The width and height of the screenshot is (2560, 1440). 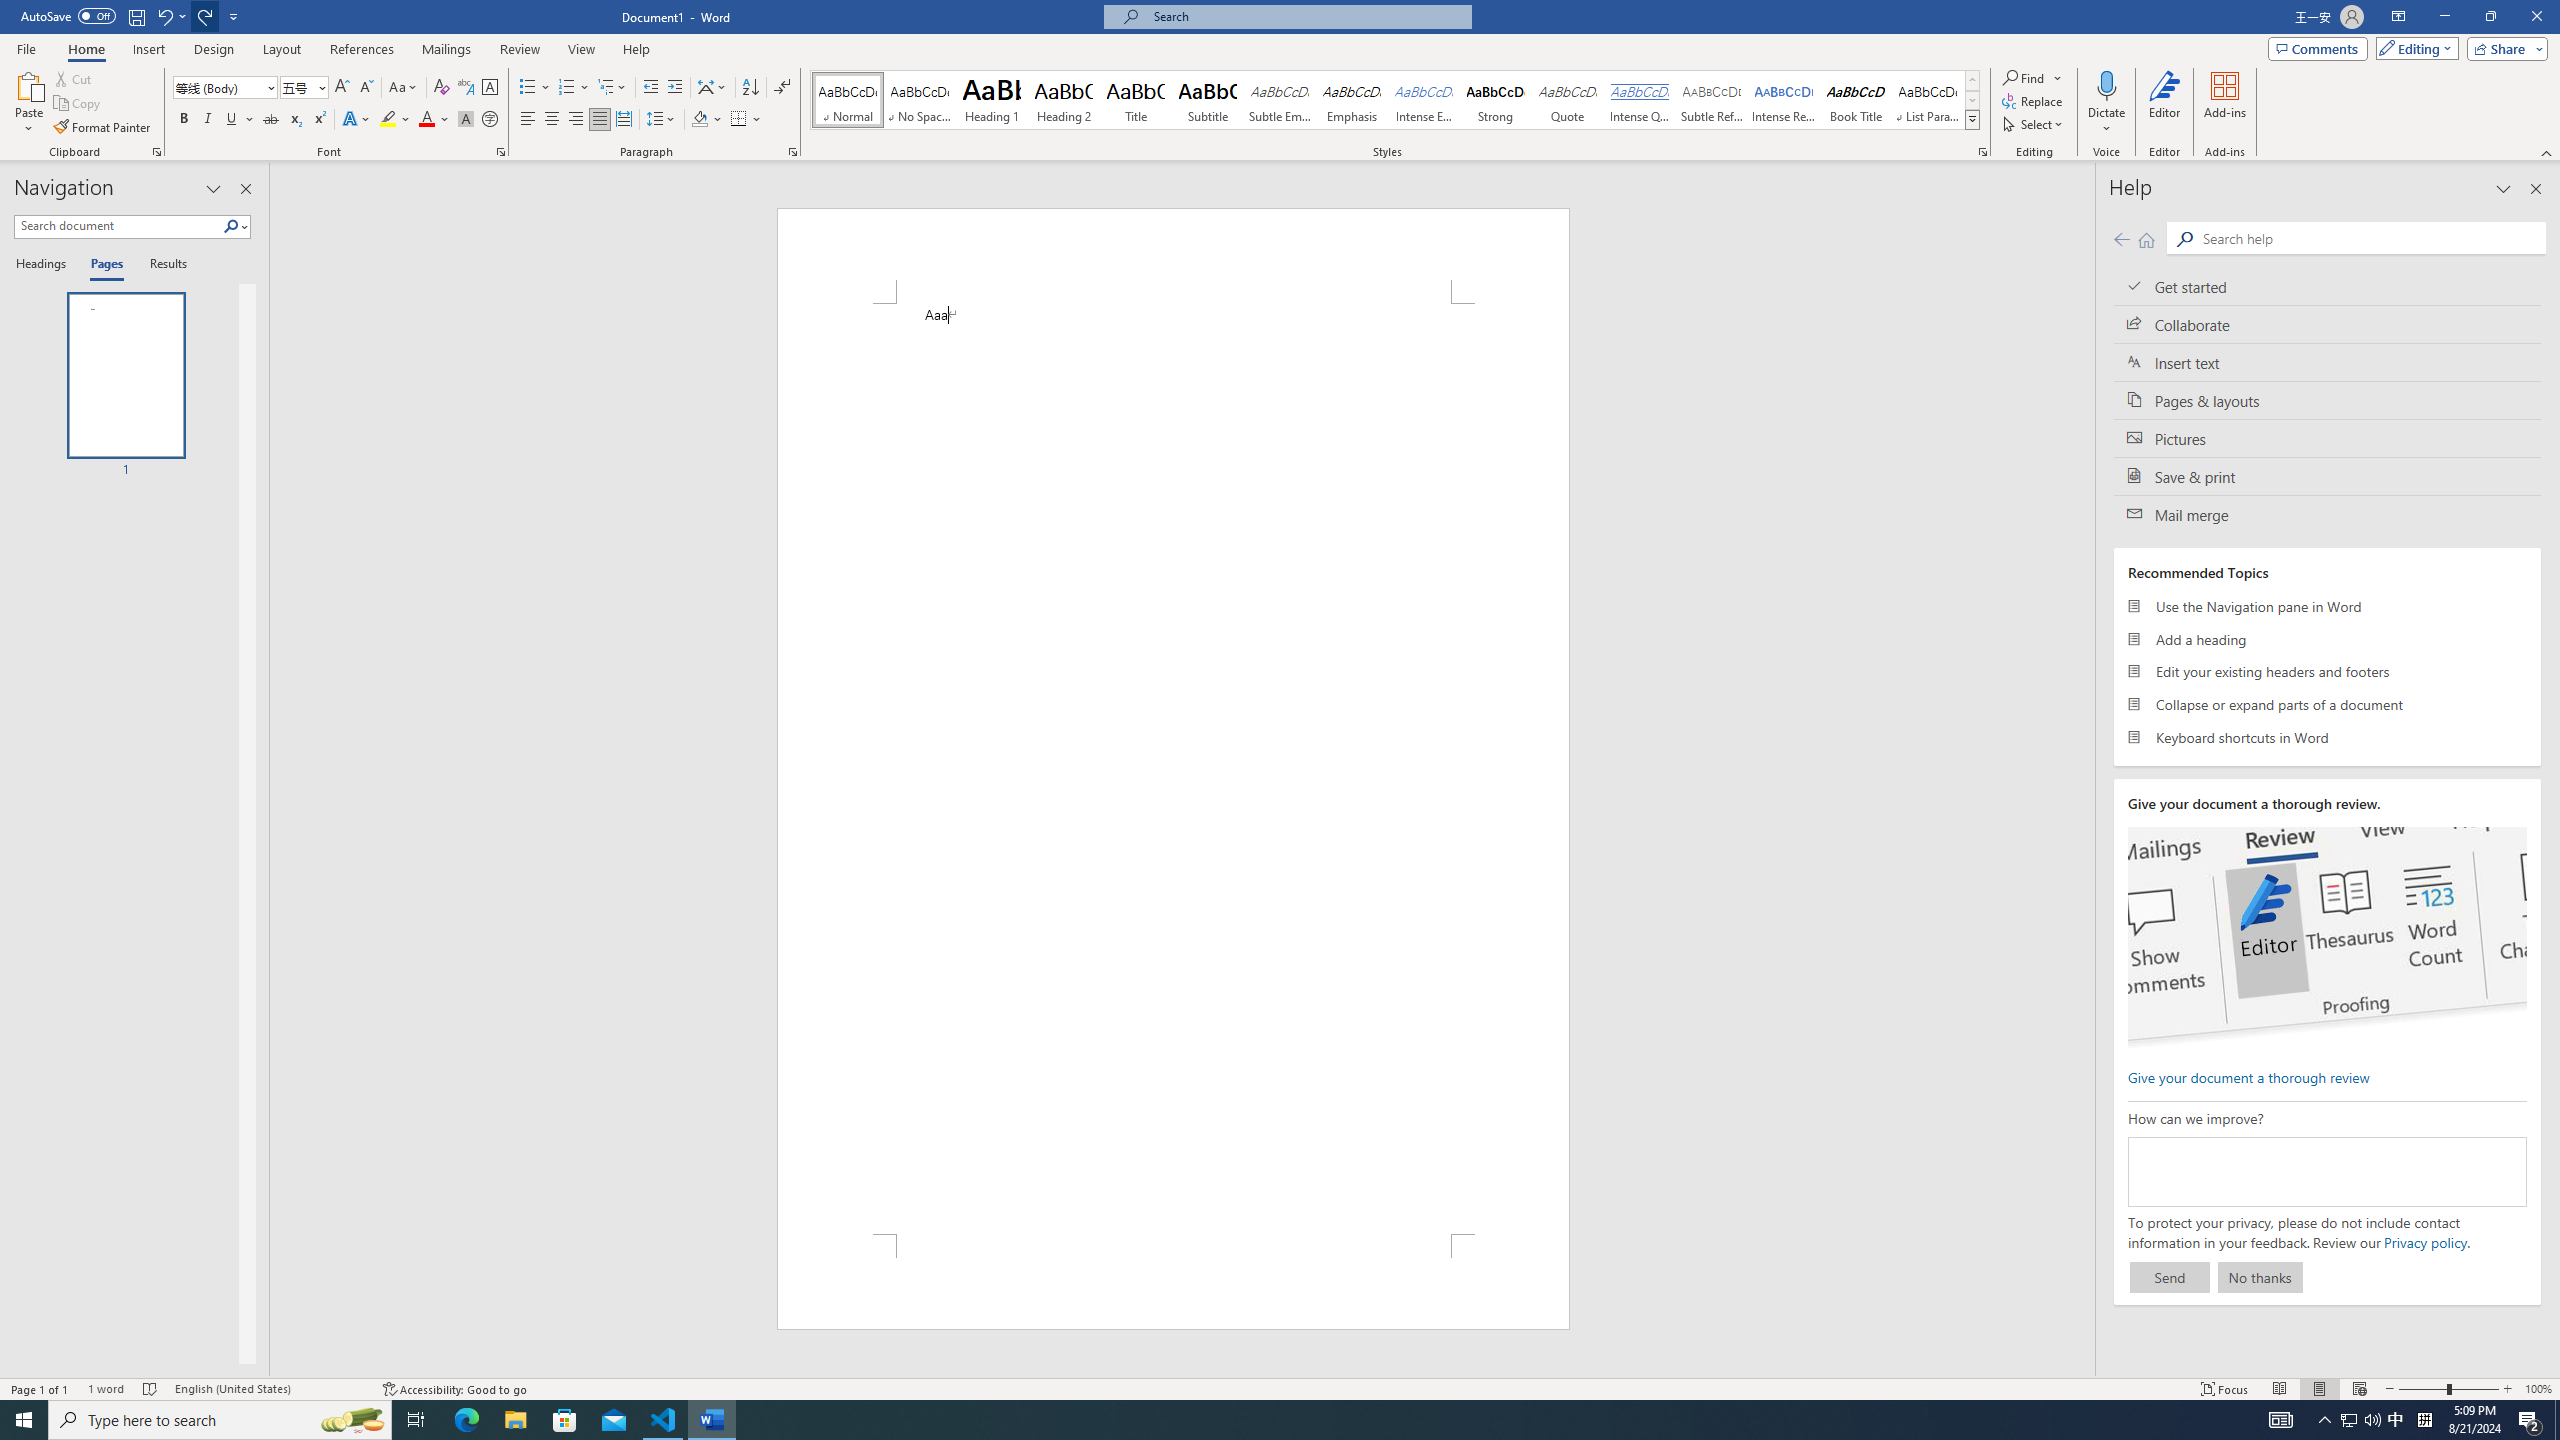 What do you see at coordinates (296, 120) in the screenshot?
I see `Subscript` at bounding box center [296, 120].